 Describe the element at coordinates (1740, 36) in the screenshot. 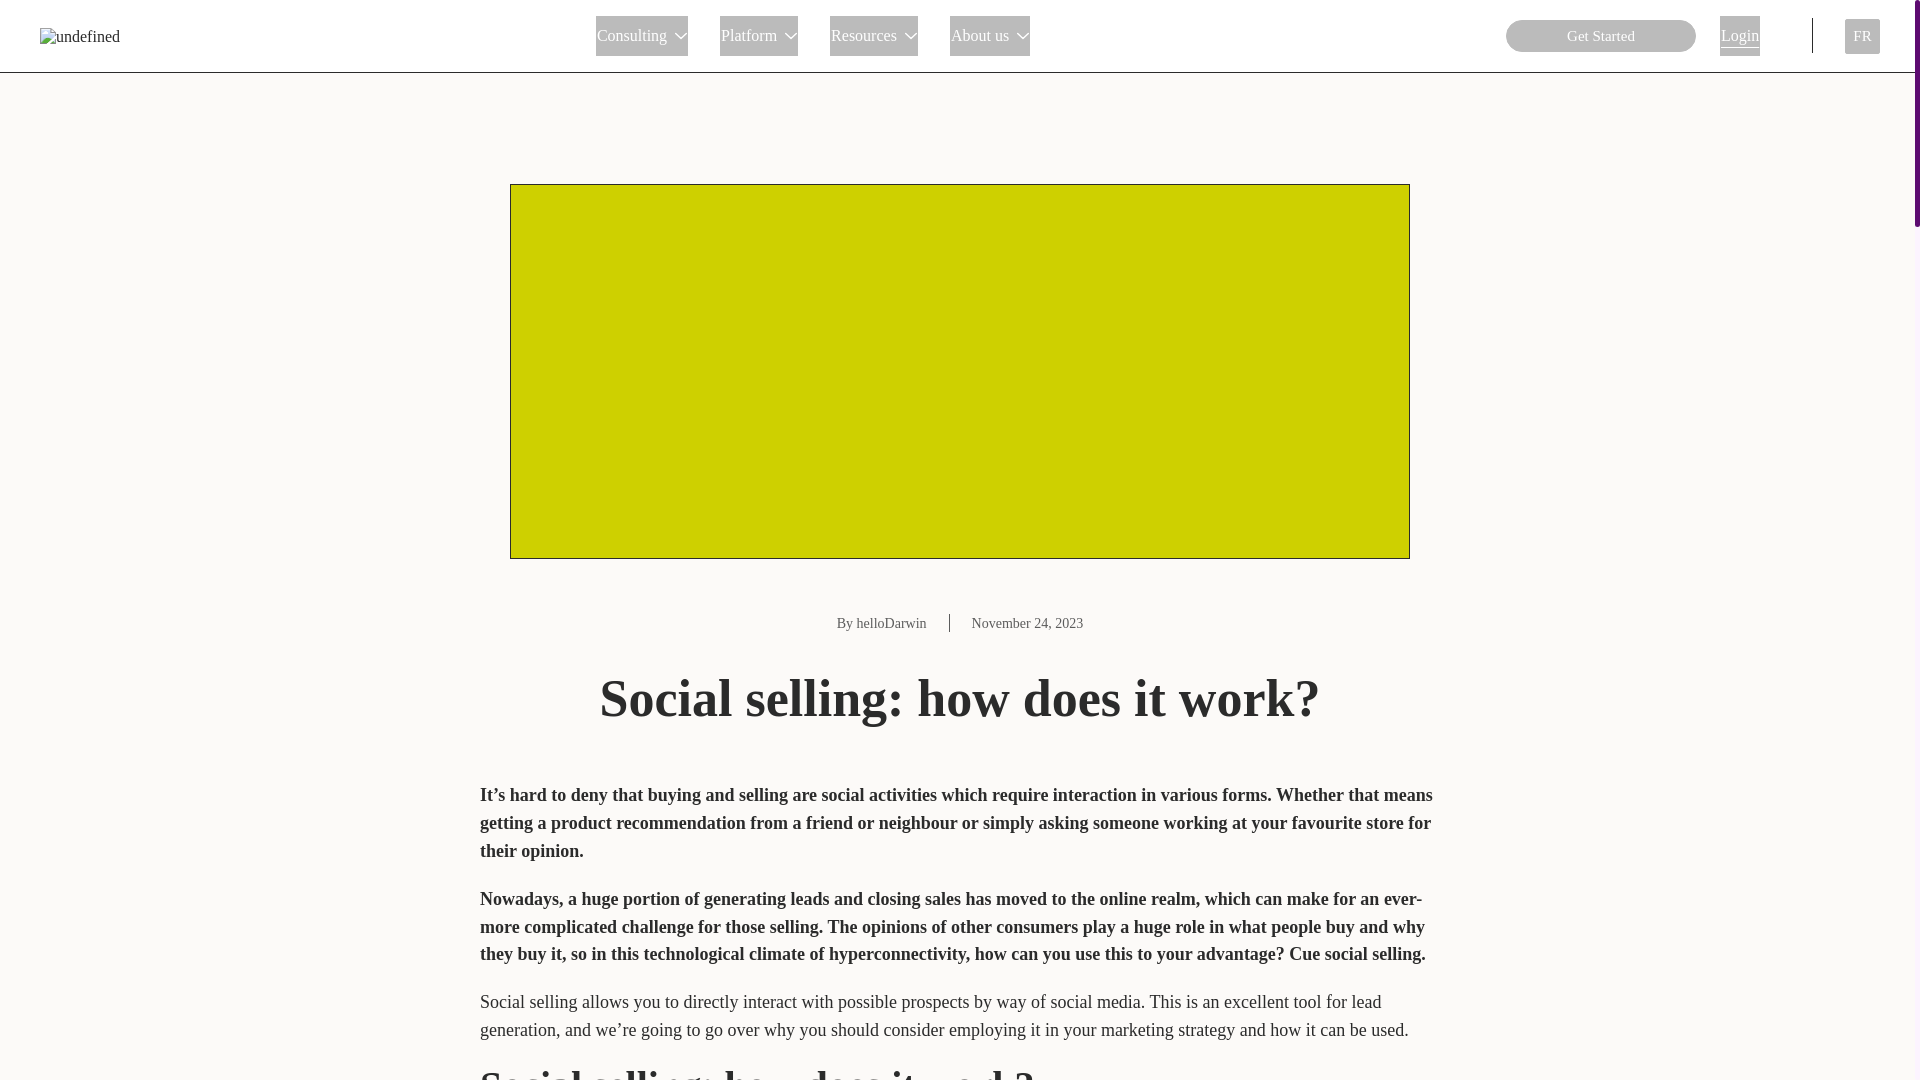

I see `Login` at that location.